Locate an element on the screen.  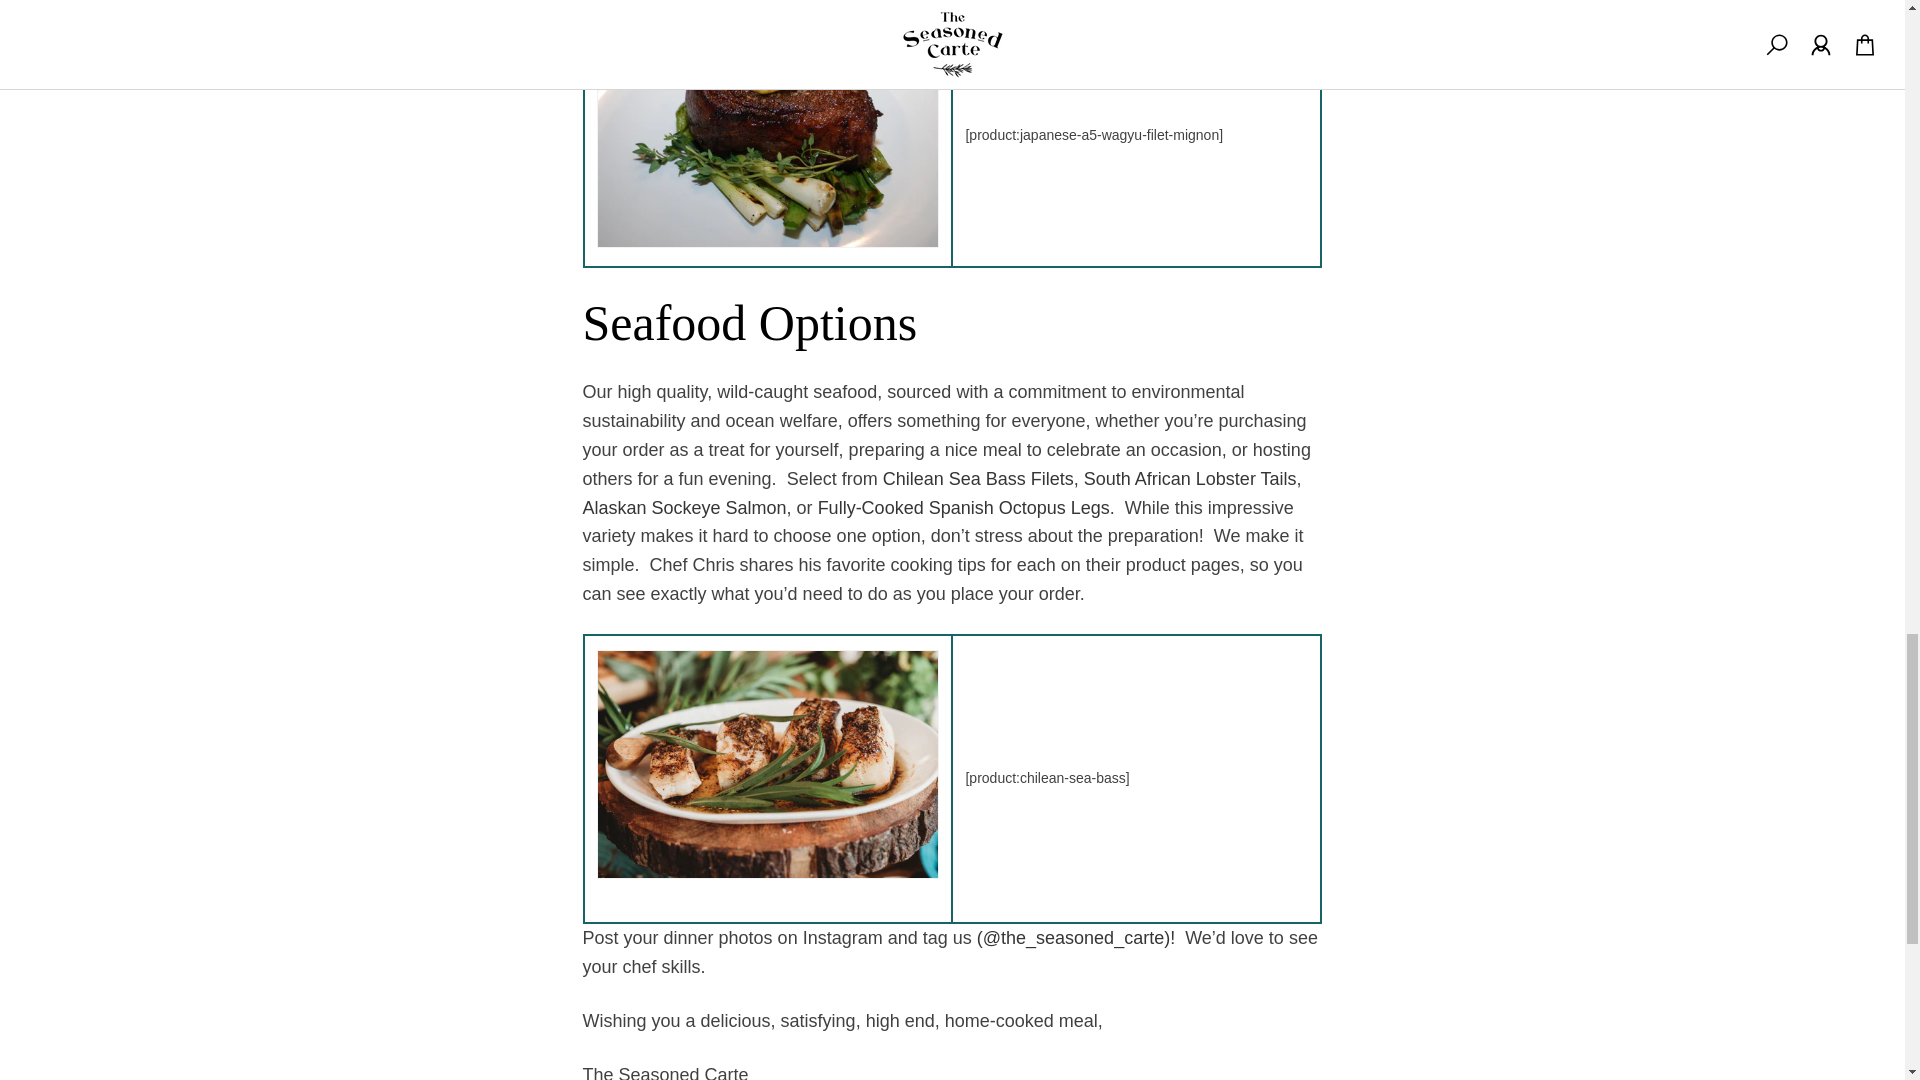
Chilean Sea Bass Filets is located at coordinates (978, 478).